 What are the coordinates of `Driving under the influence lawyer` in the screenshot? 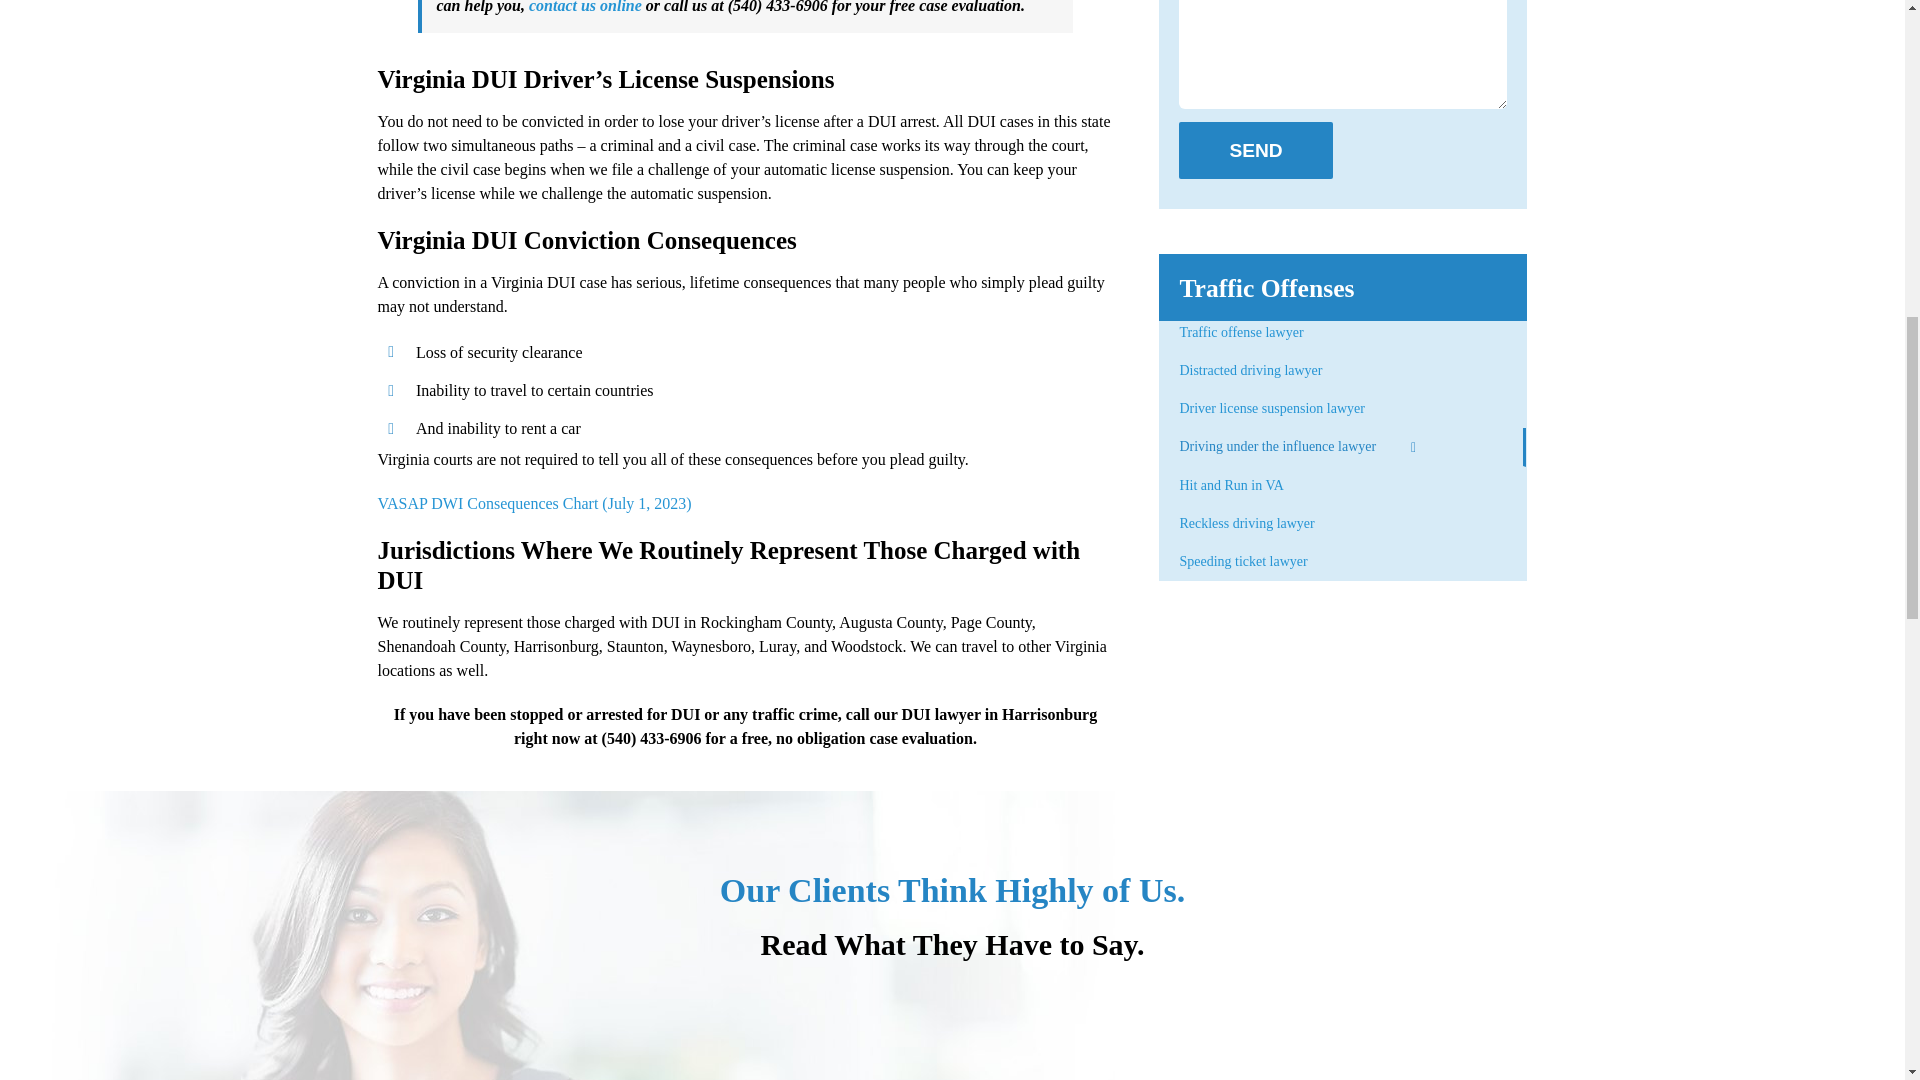 It's located at (1342, 446).